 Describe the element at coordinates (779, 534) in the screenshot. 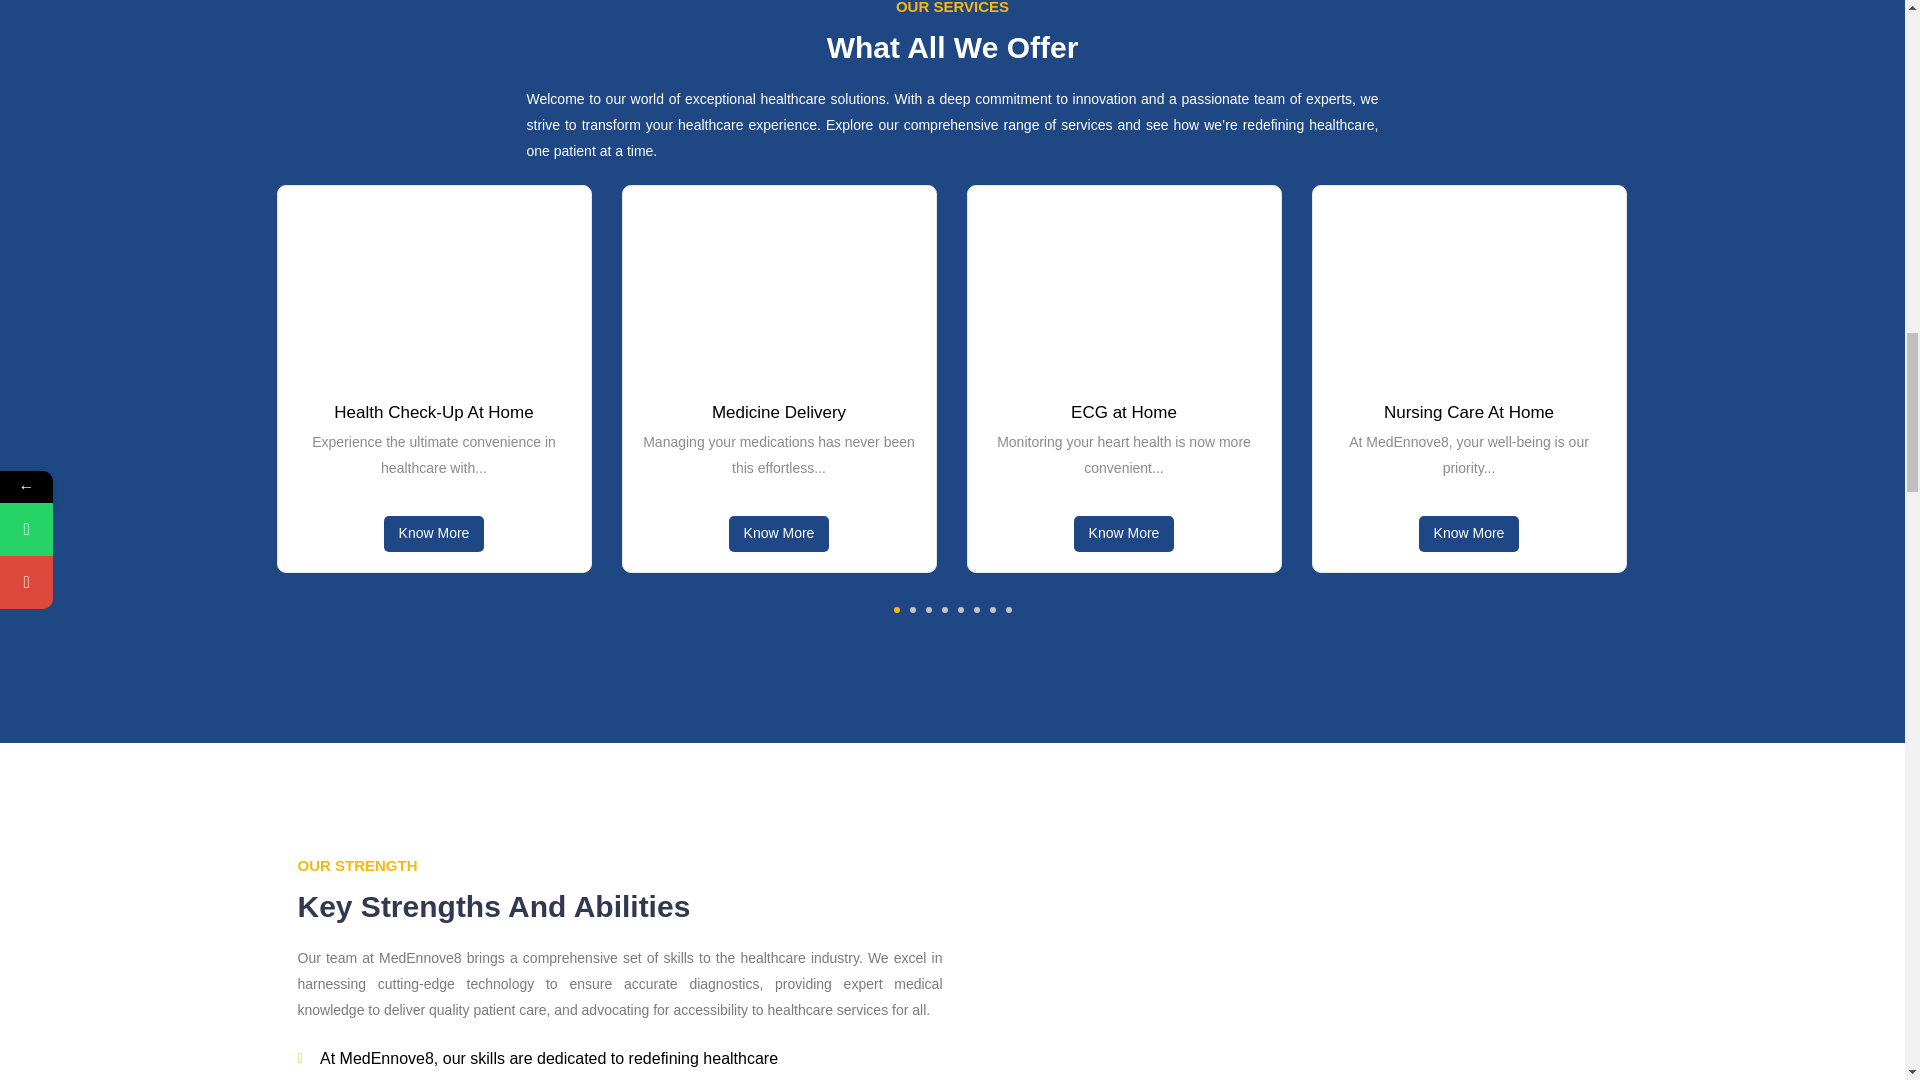

I see `Know More` at that location.